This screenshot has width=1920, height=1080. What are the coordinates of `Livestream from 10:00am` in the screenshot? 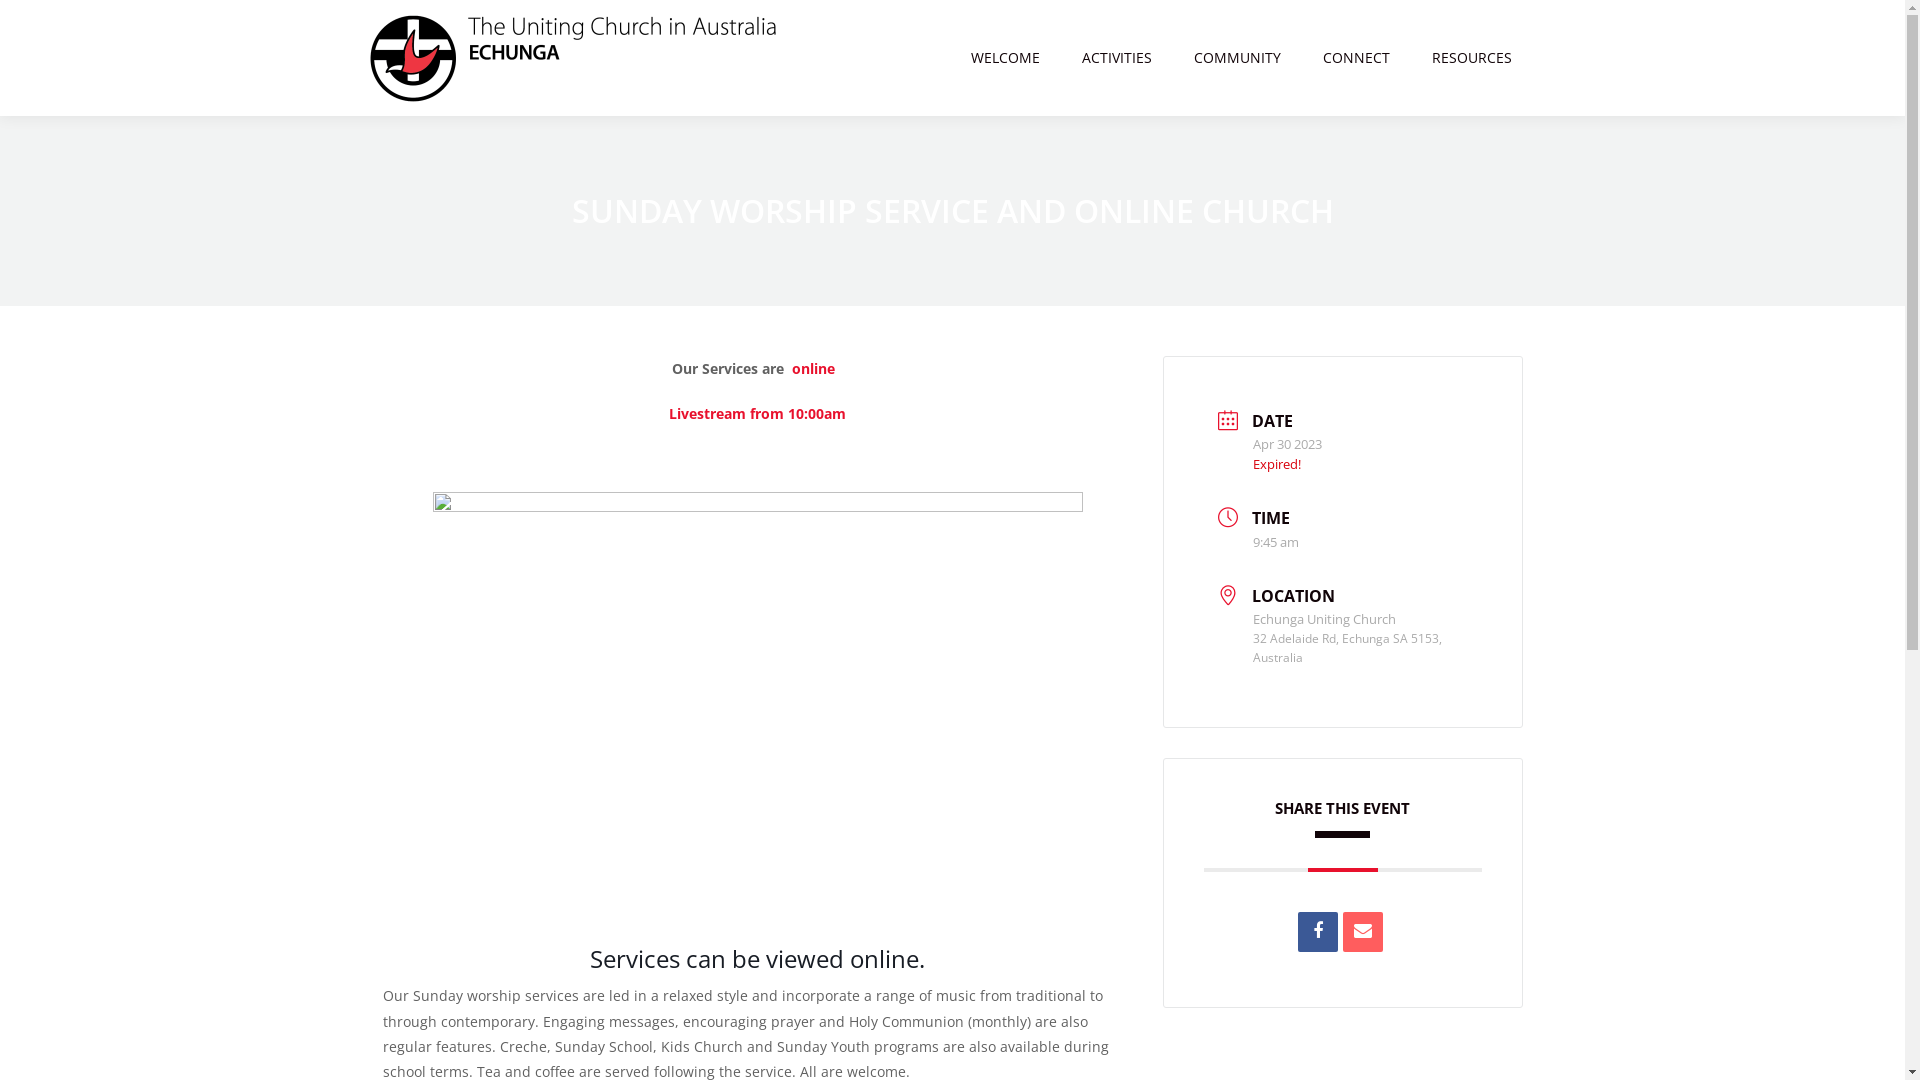 It's located at (758, 414).